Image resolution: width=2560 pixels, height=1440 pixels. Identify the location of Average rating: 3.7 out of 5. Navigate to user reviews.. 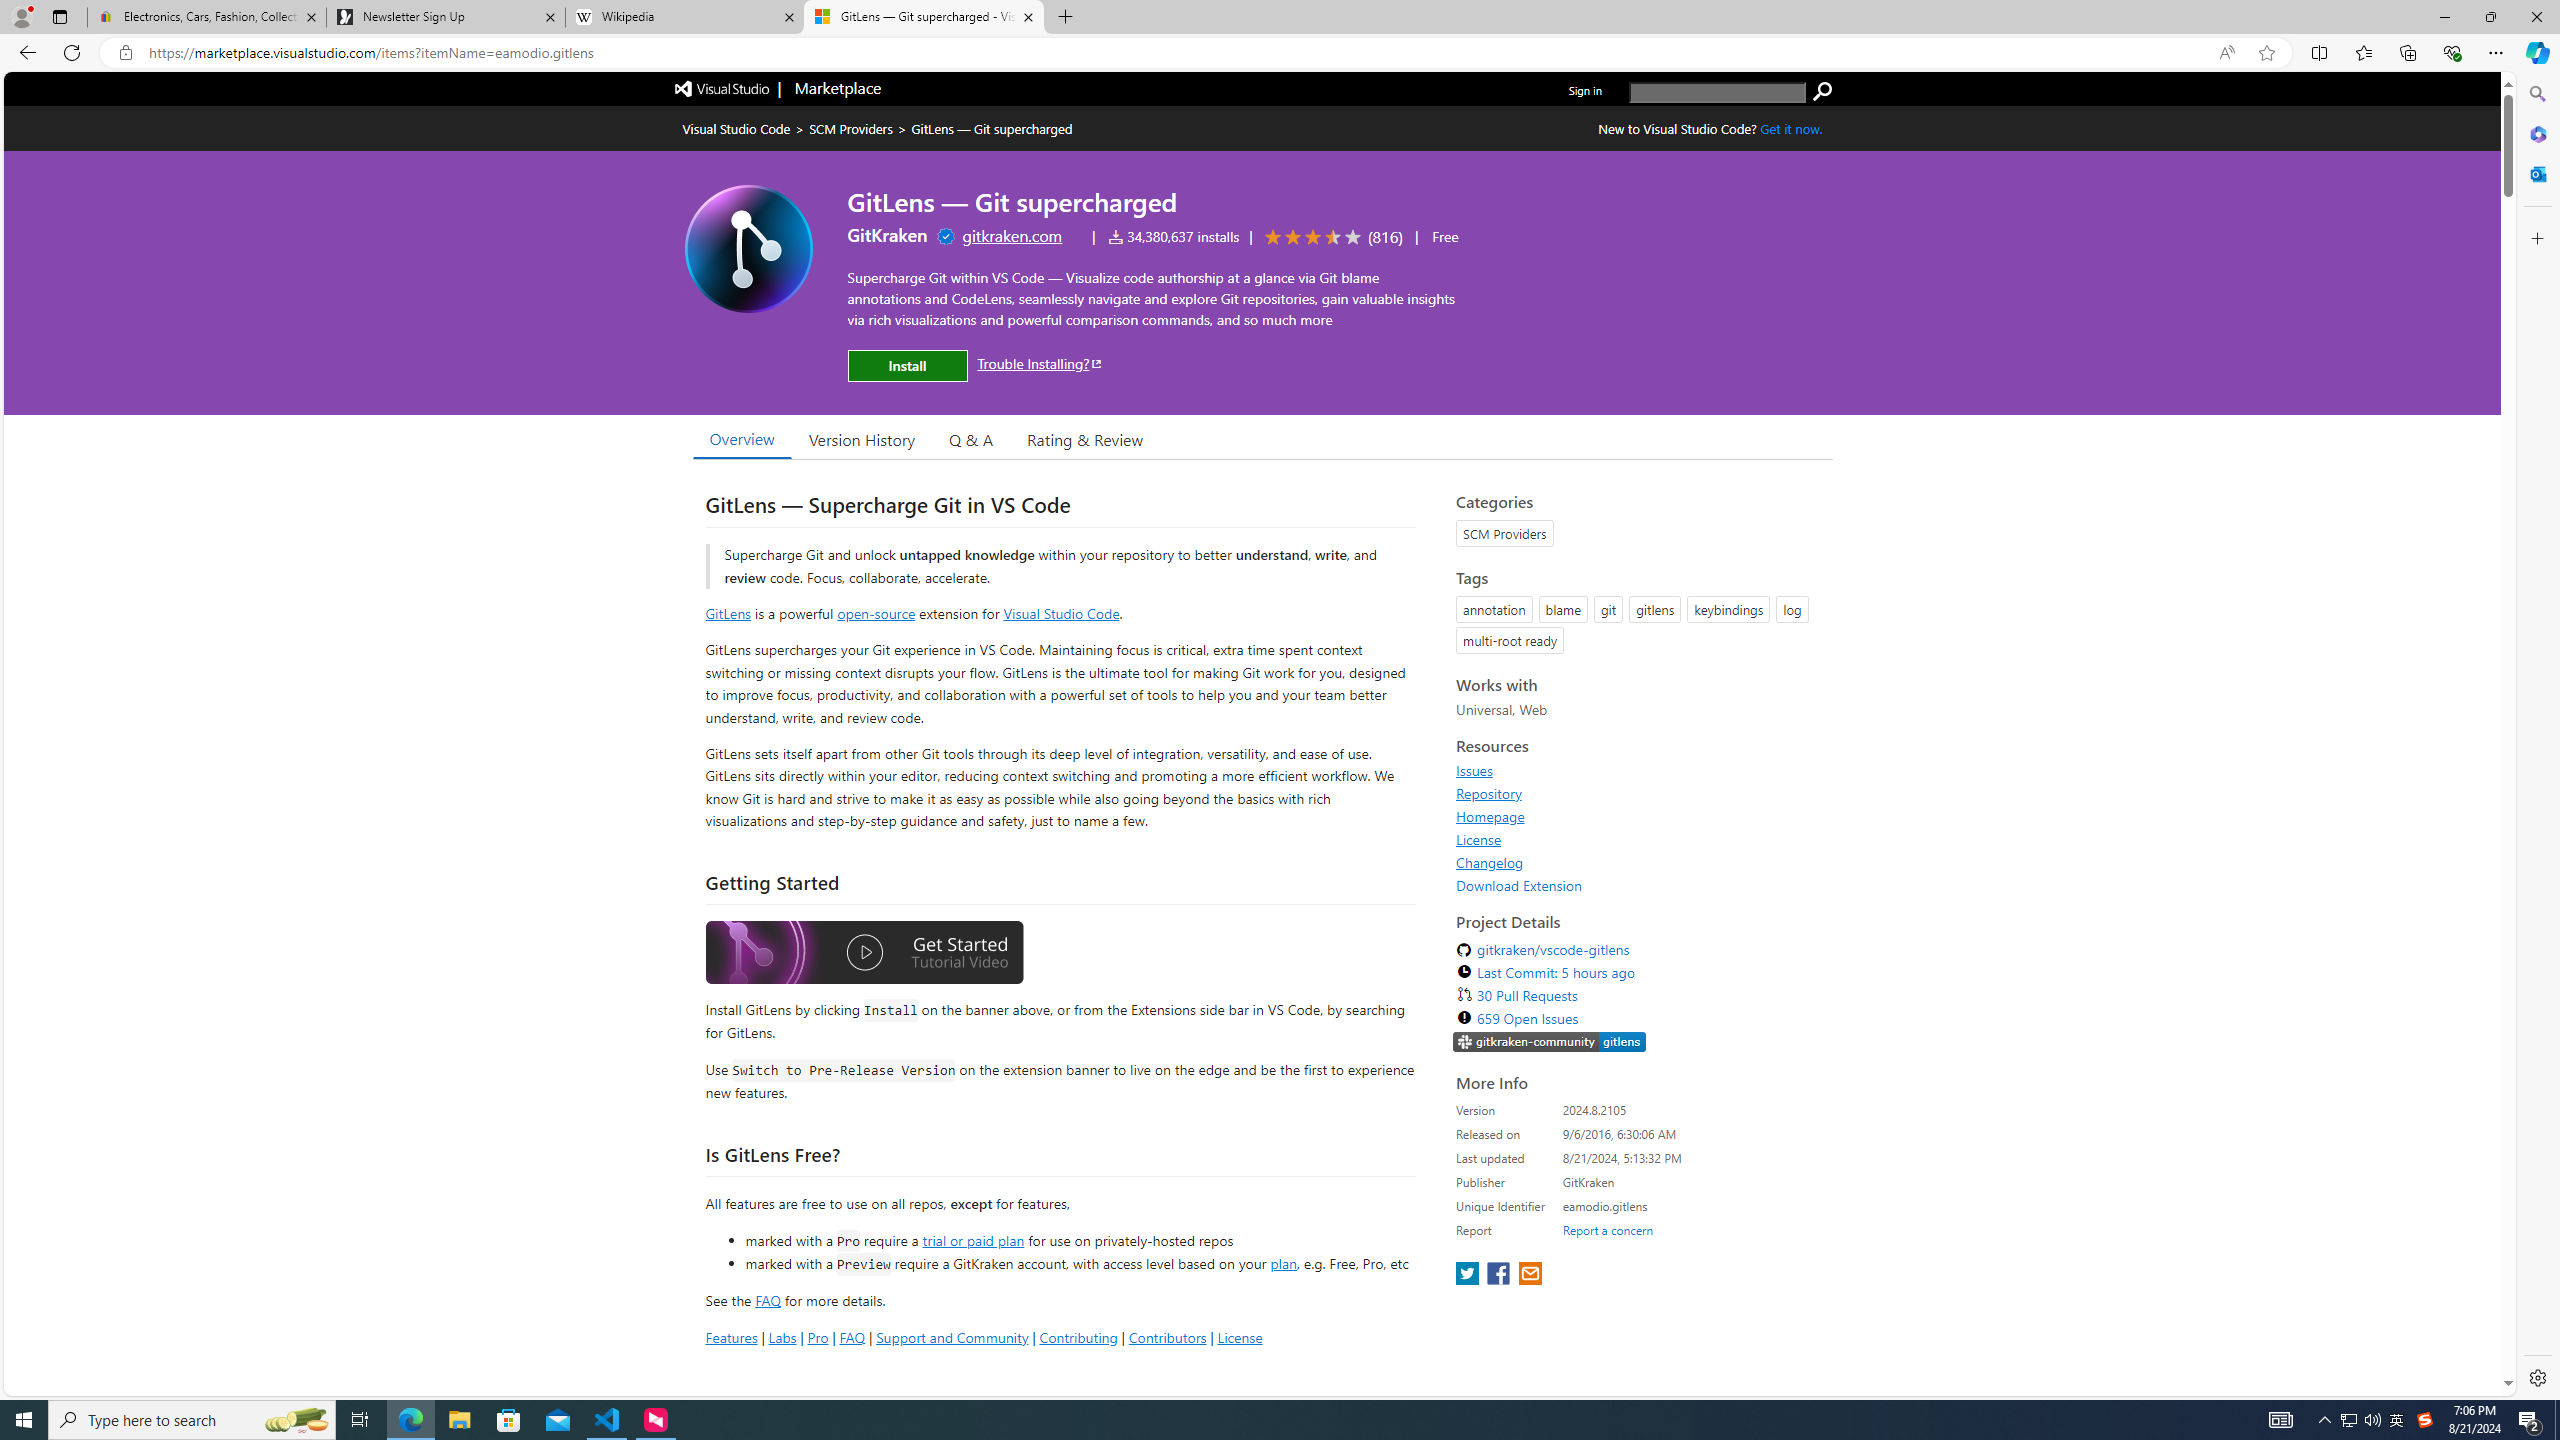
(1331, 238).